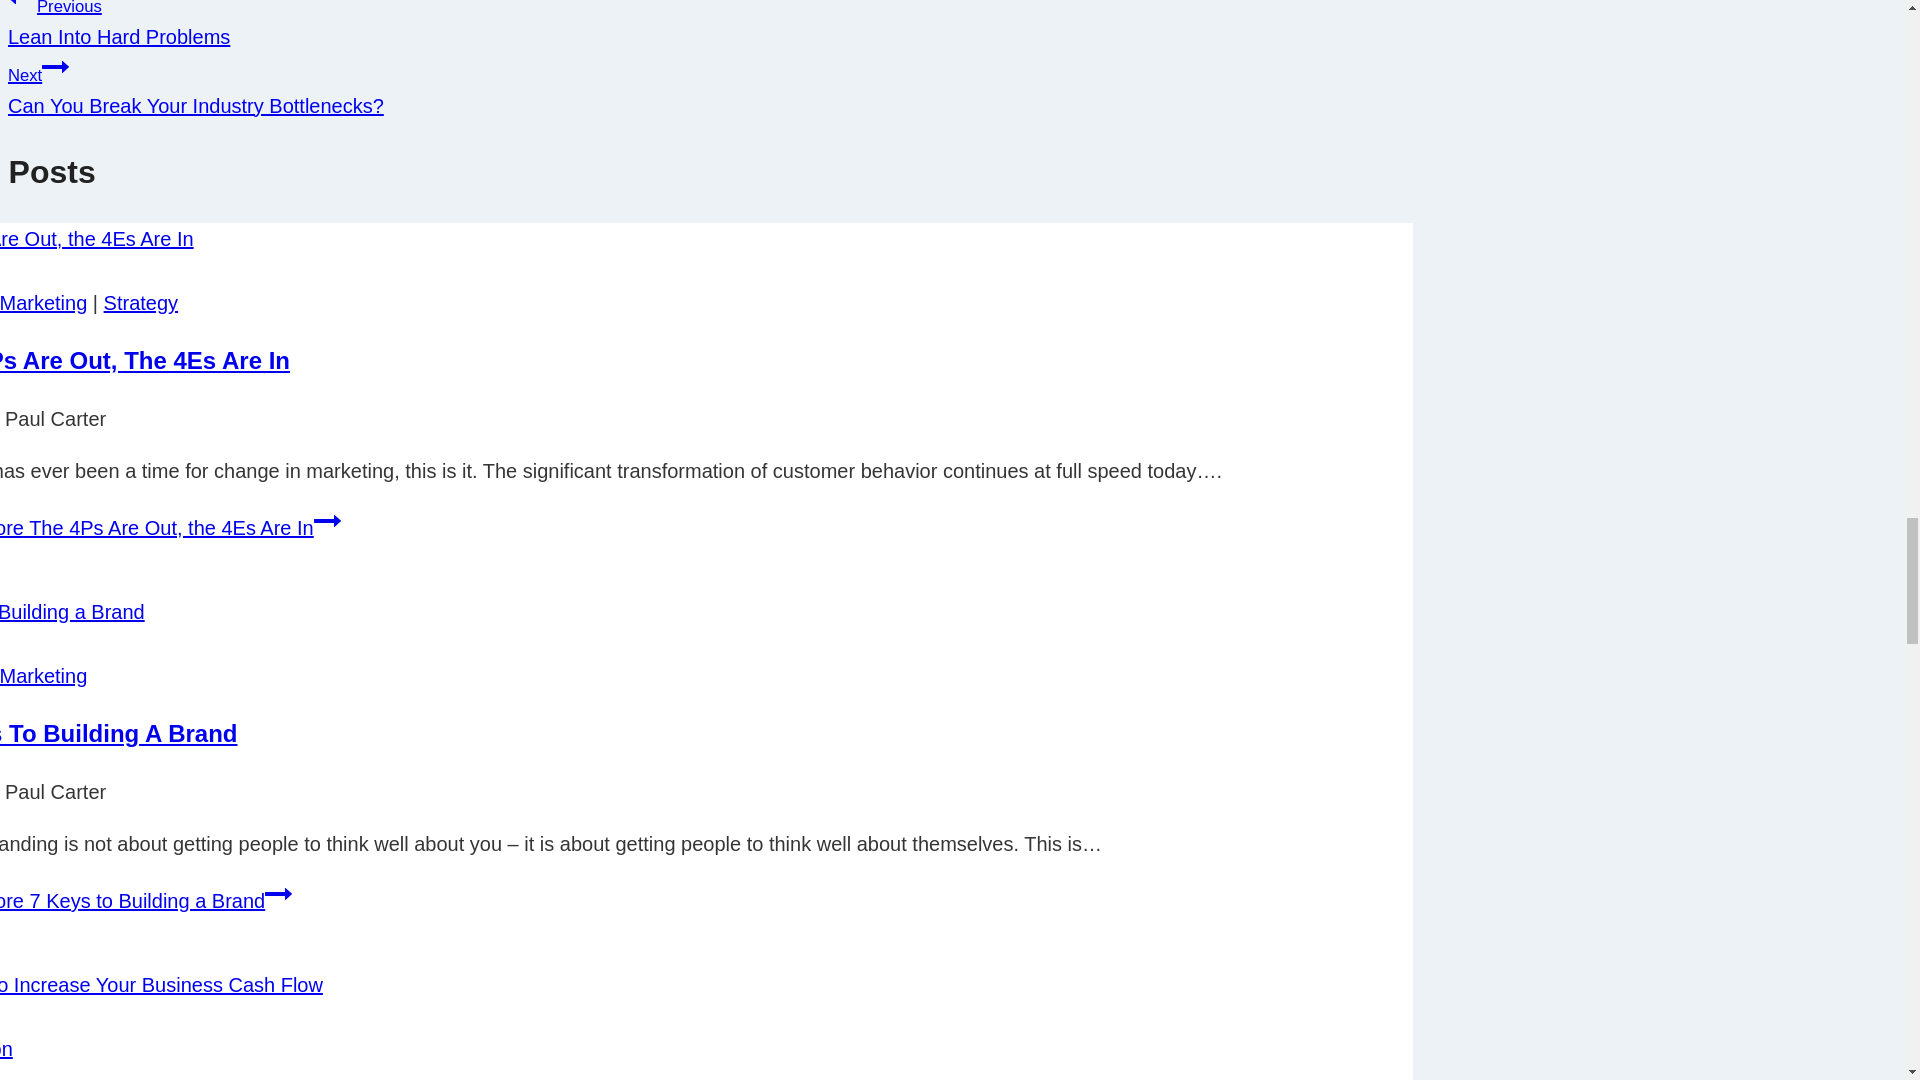  I want to click on Continue, so click(146, 900).